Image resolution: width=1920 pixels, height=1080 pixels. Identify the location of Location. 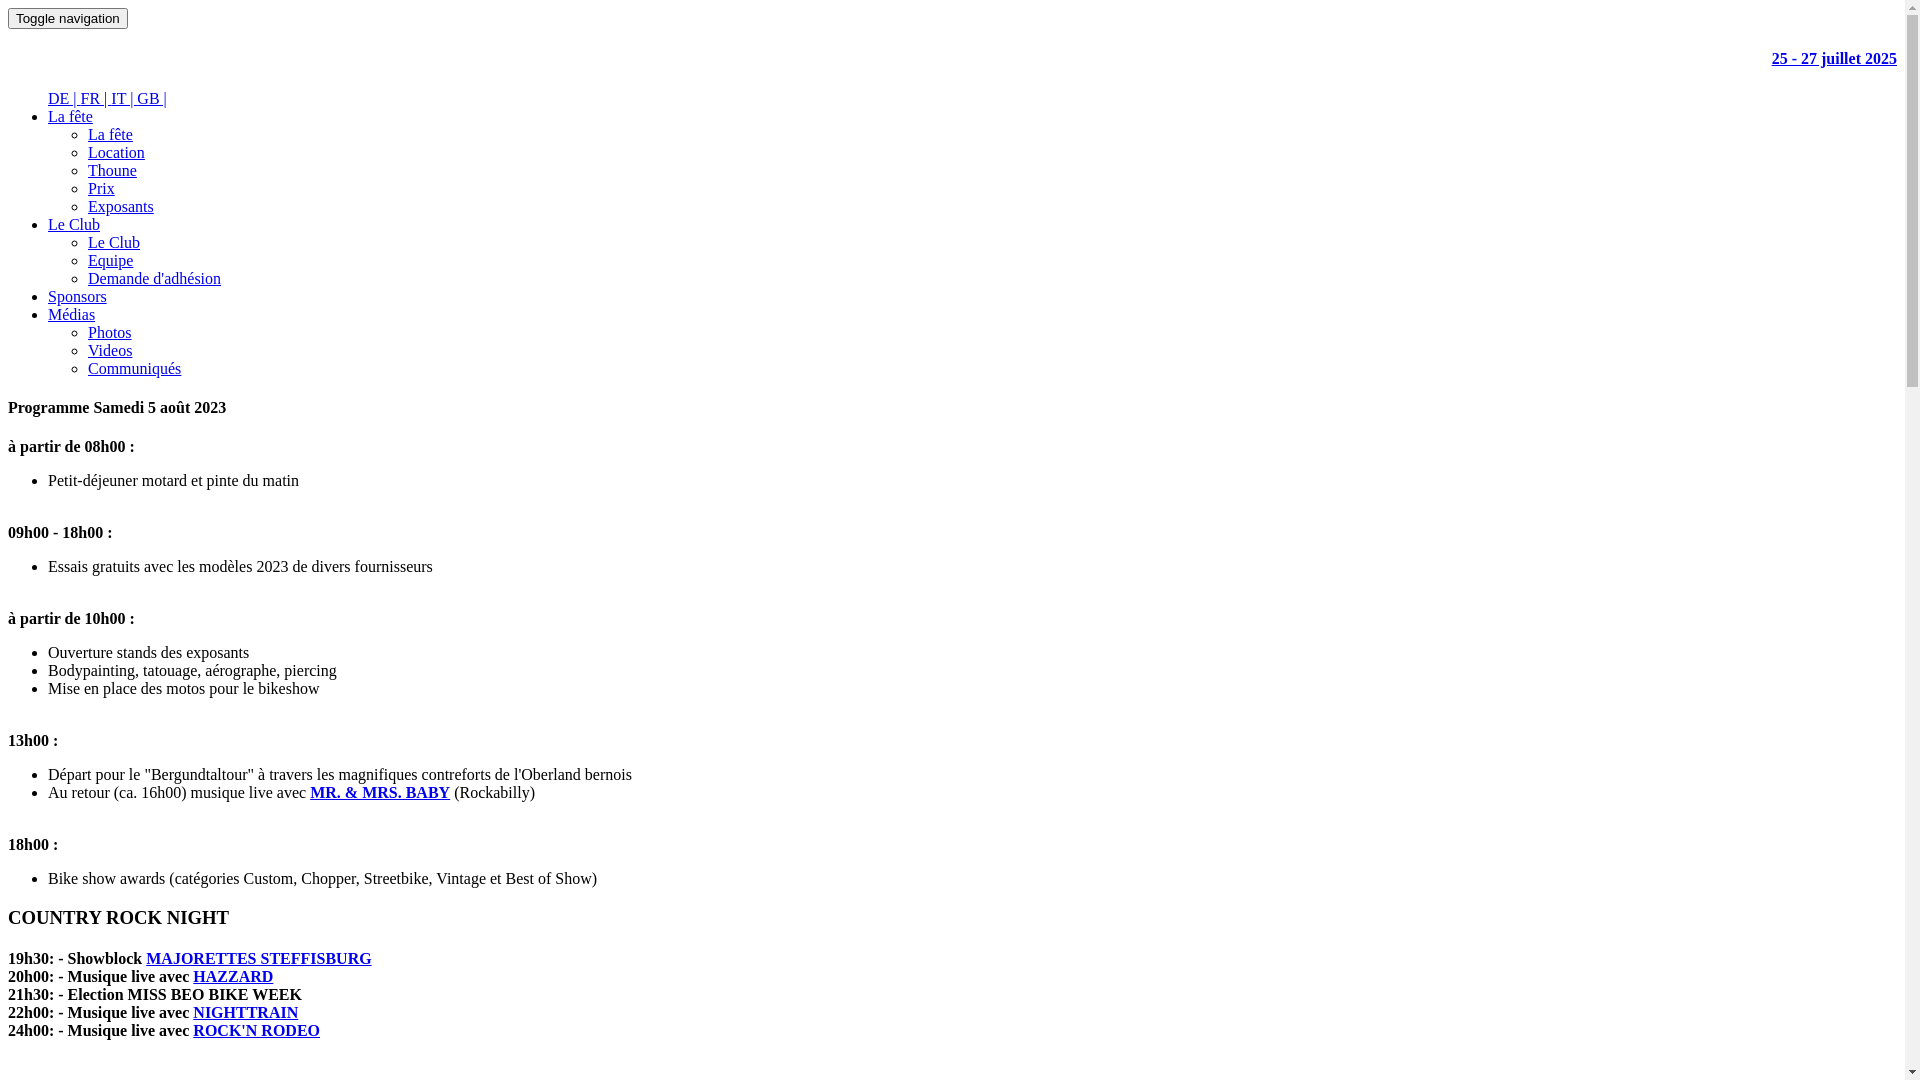
(116, 152).